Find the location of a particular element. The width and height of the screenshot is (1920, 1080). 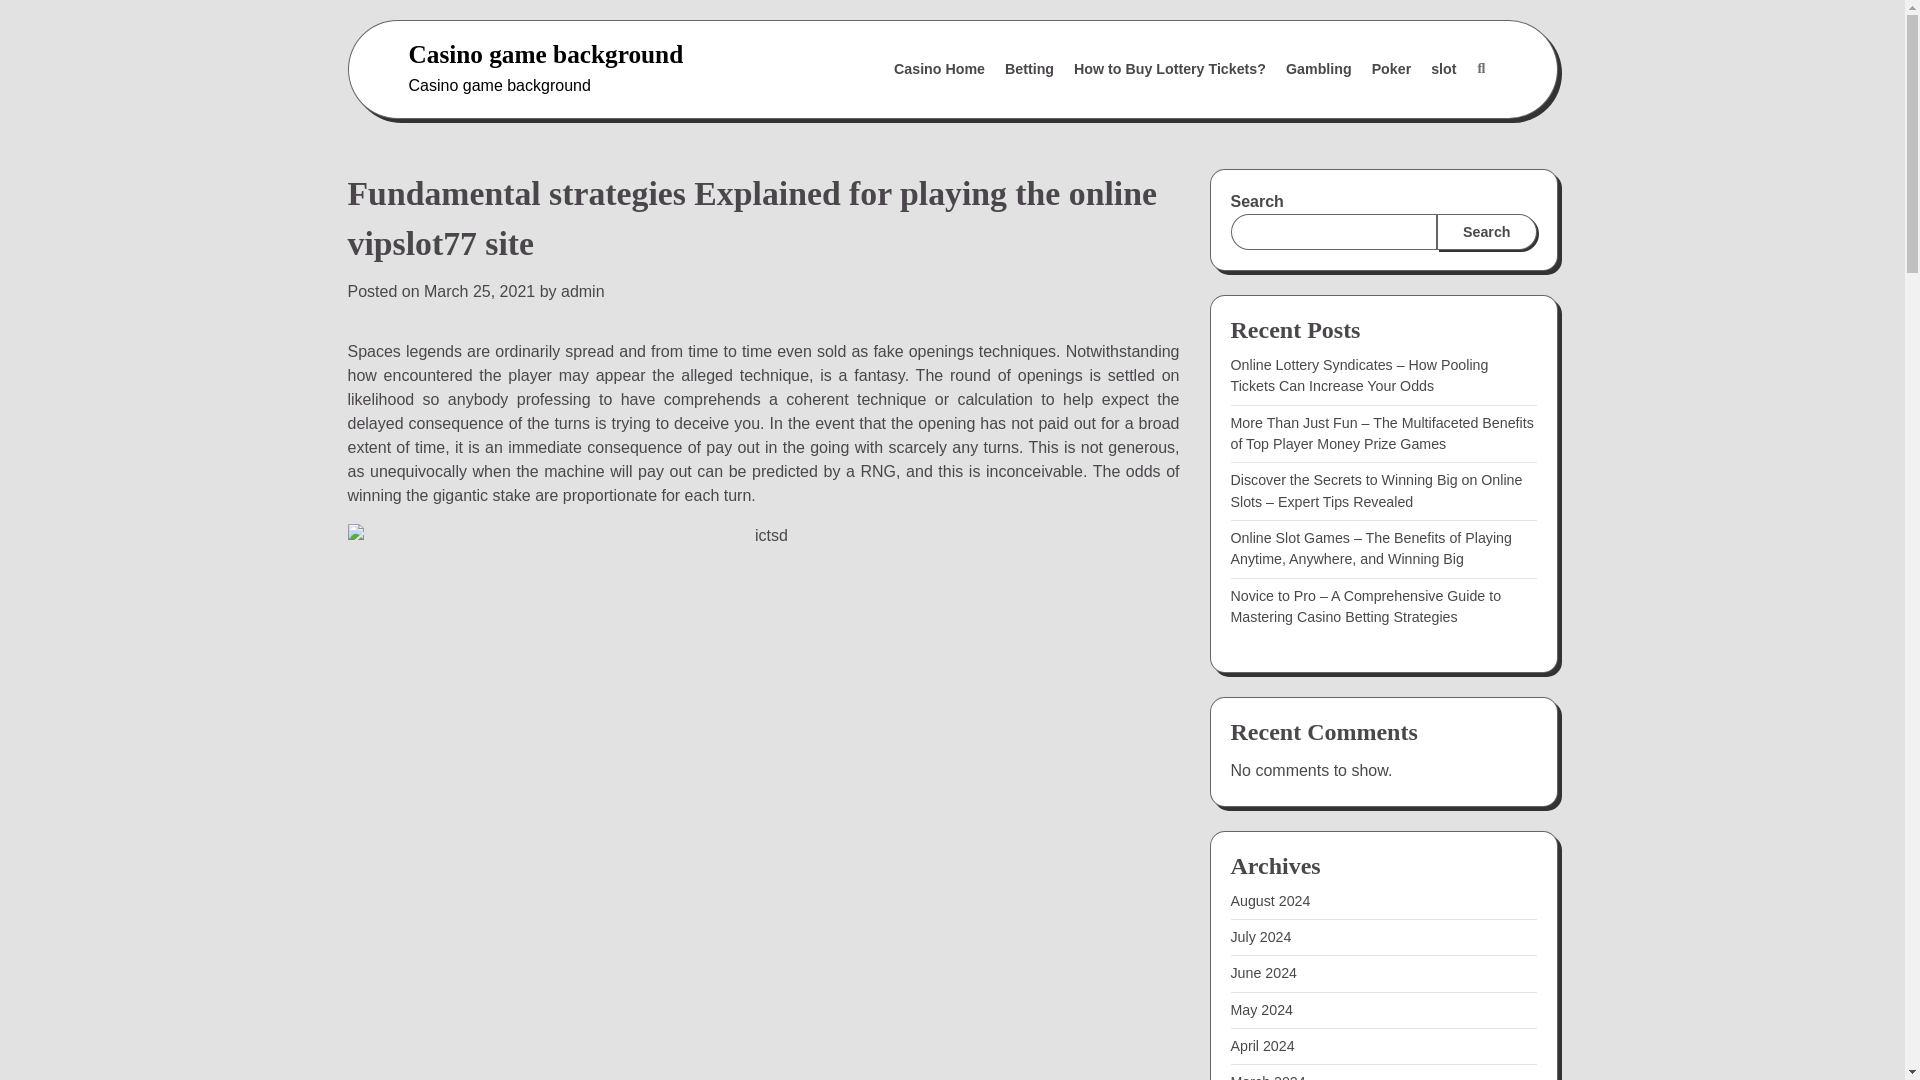

Gambling is located at coordinates (1318, 68).